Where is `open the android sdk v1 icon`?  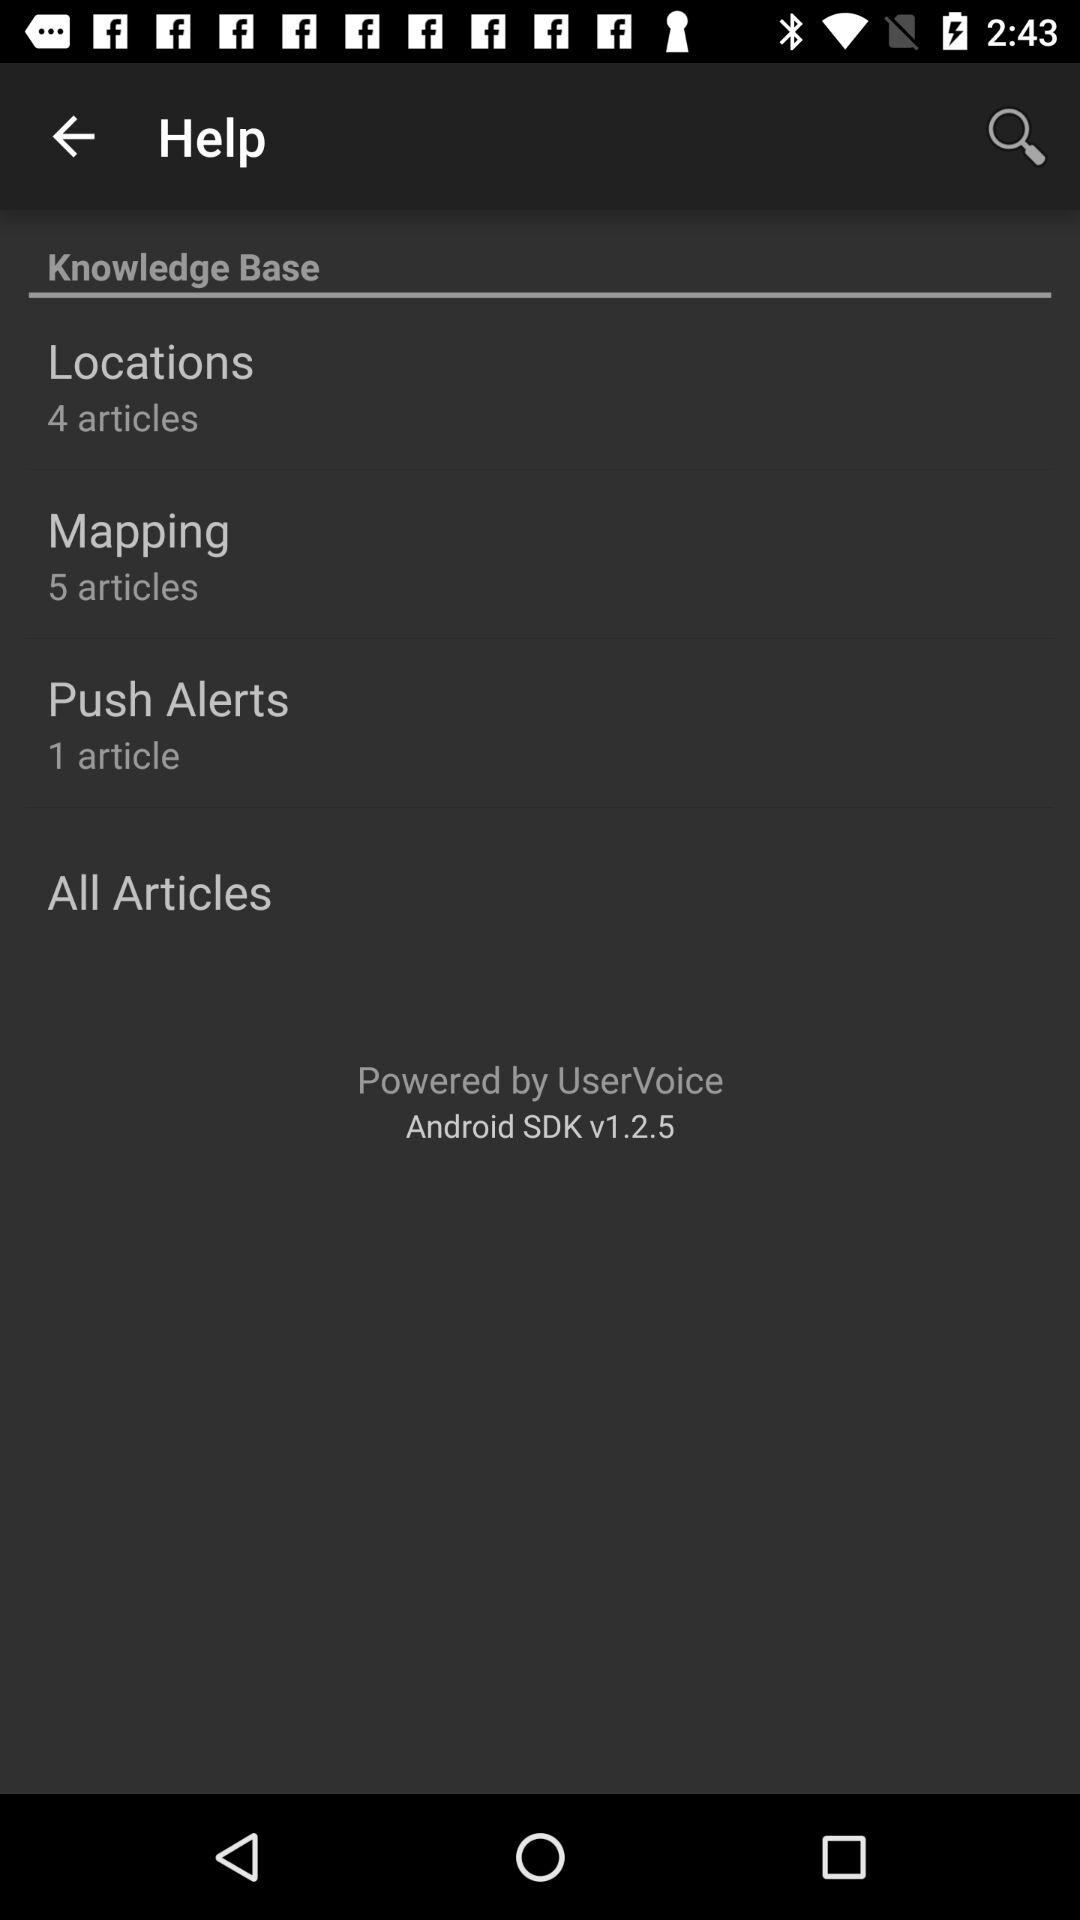 open the android sdk v1 icon is located at coordinates (540, 1124).